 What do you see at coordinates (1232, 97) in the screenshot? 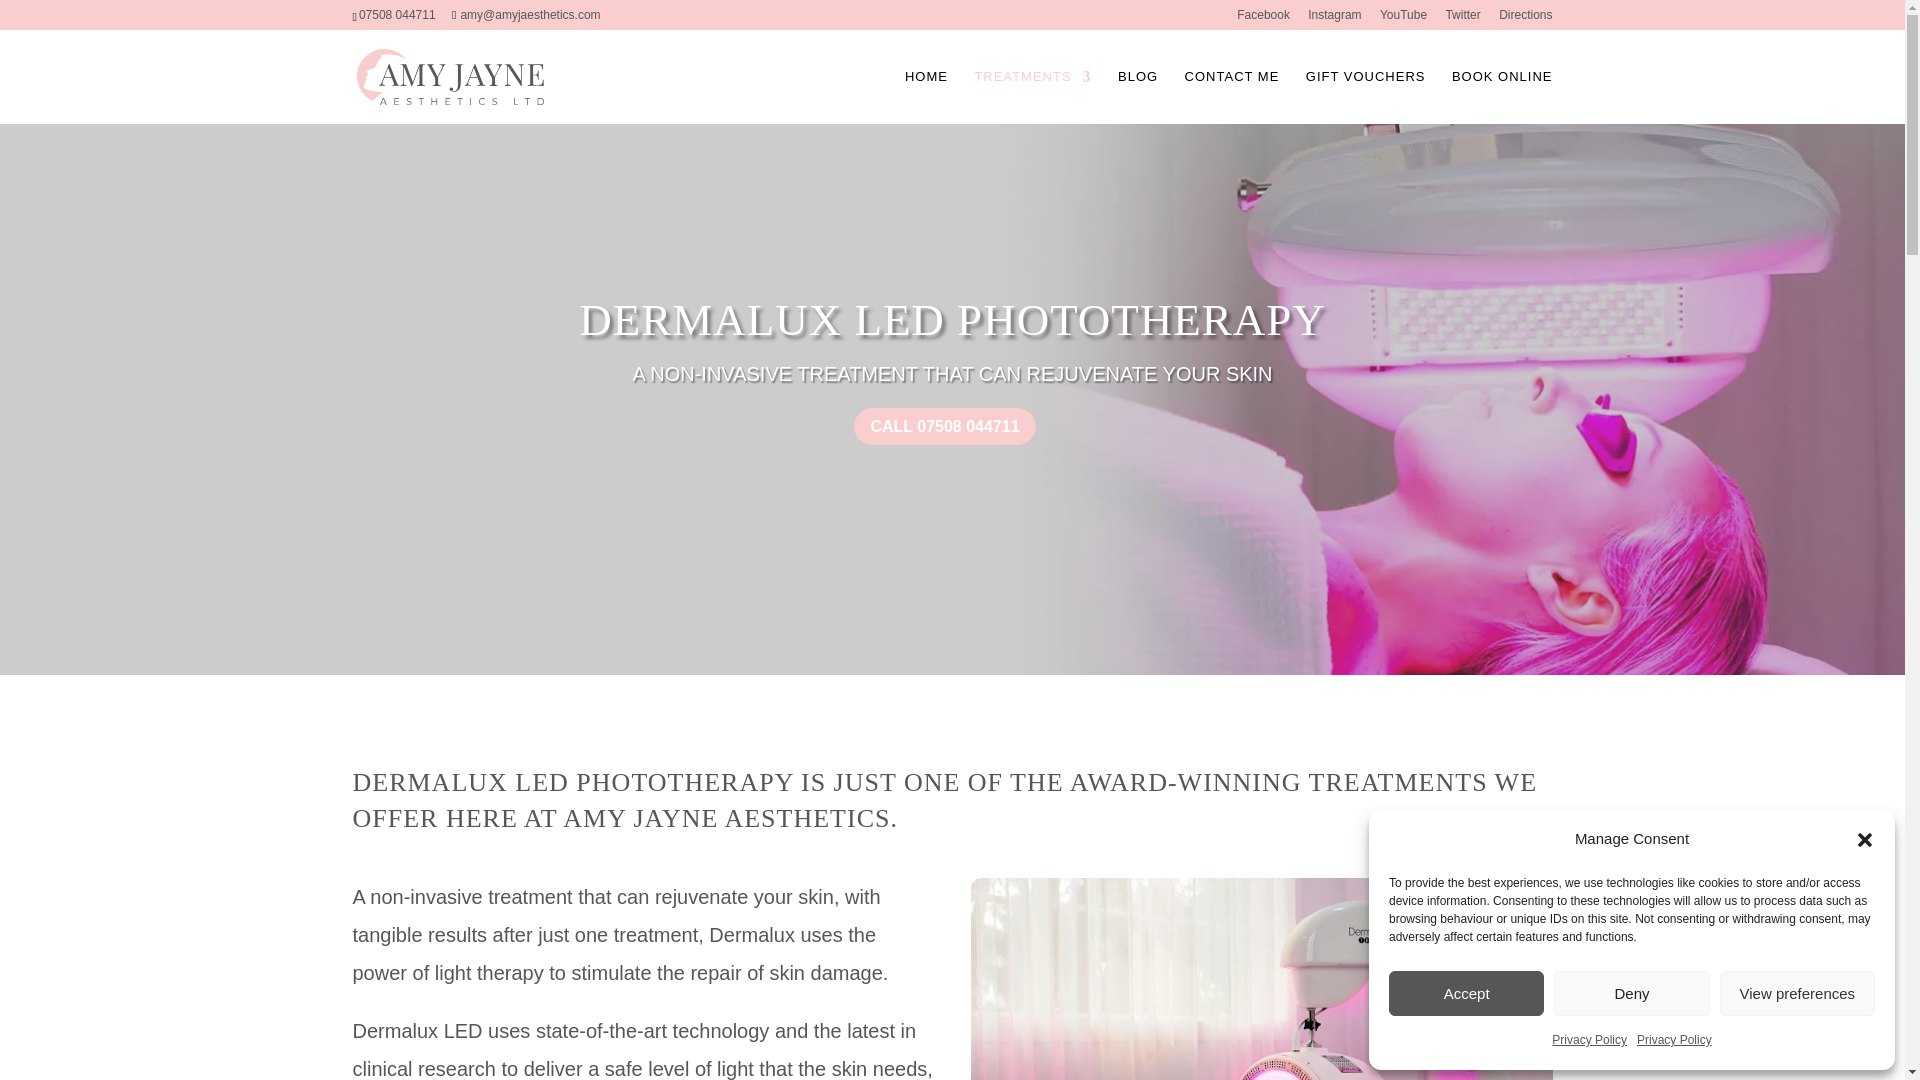
I see `CONTACT ME` at bounding box center [1232, 97].